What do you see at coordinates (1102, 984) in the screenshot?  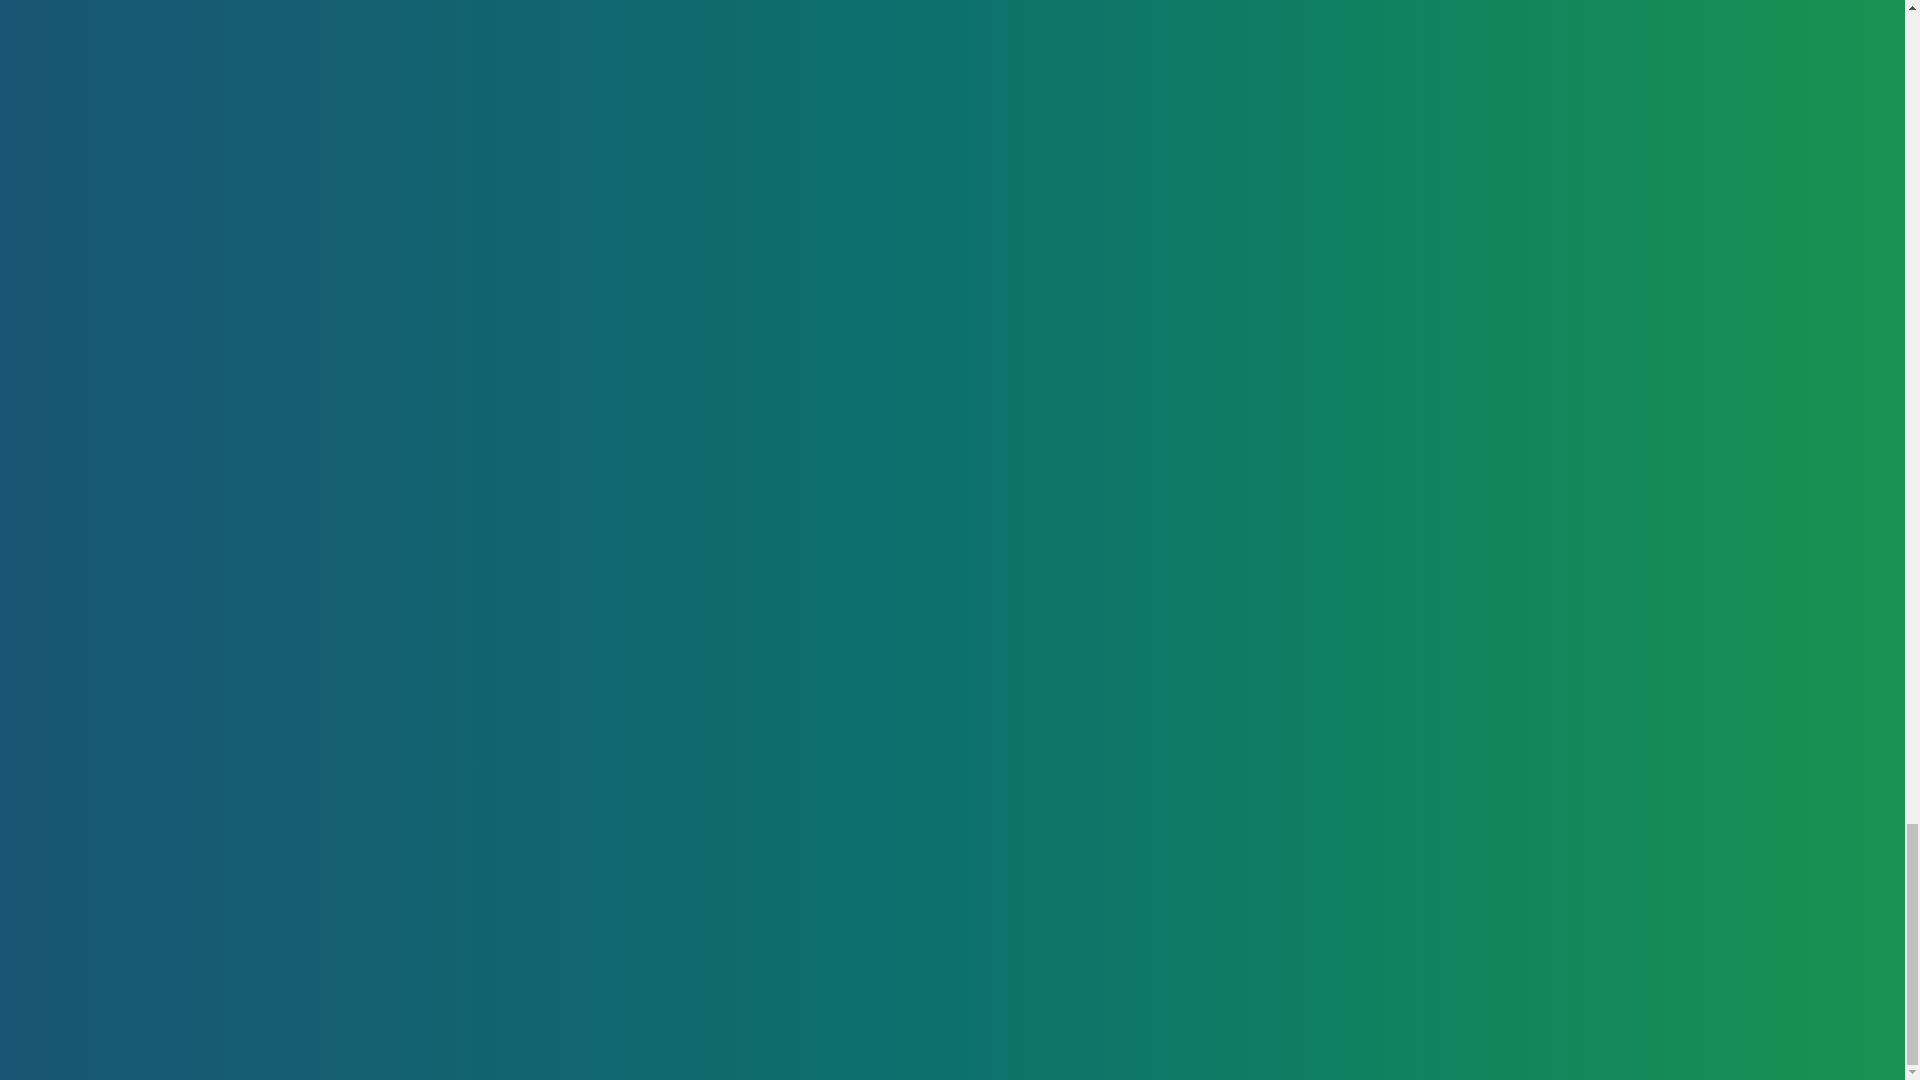 I see `Drainage` at bounding box center [1102, 984].